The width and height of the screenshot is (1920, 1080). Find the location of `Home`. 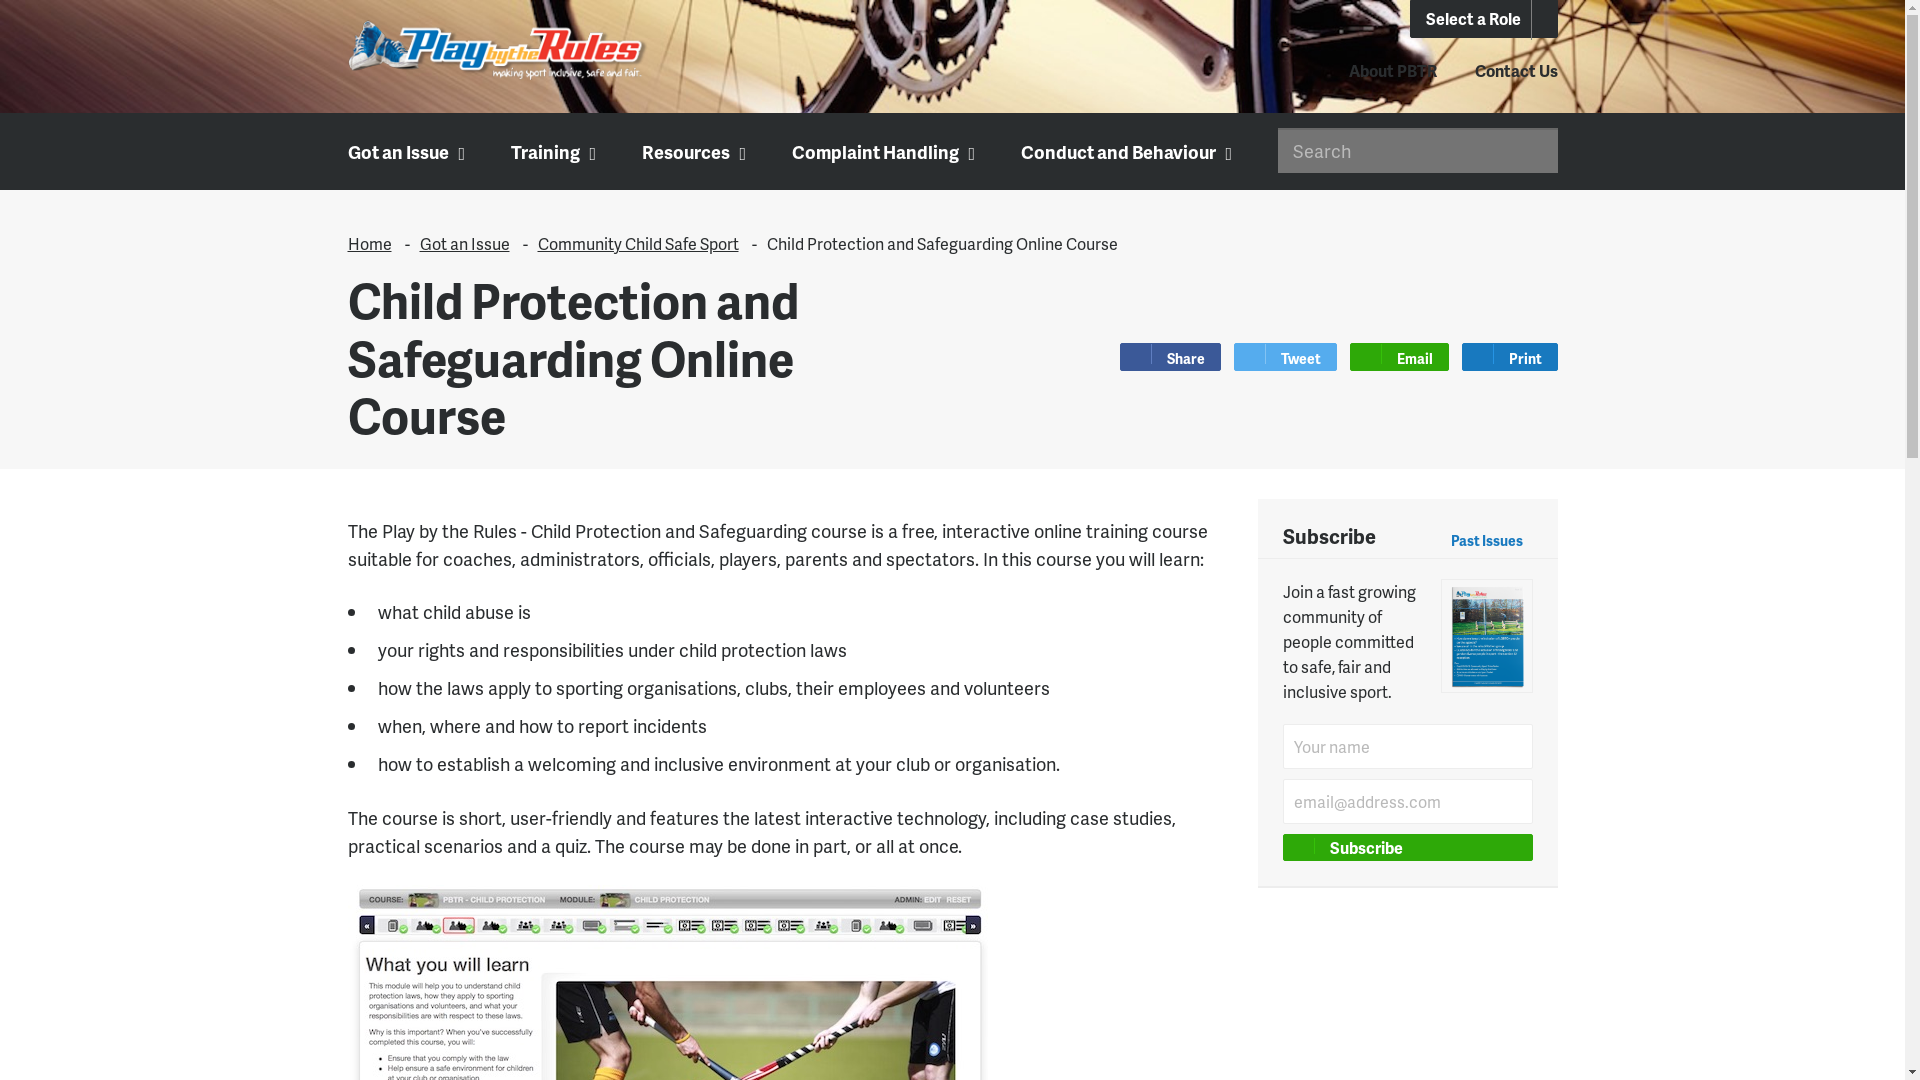

Home is located at coordinates (370, 244).